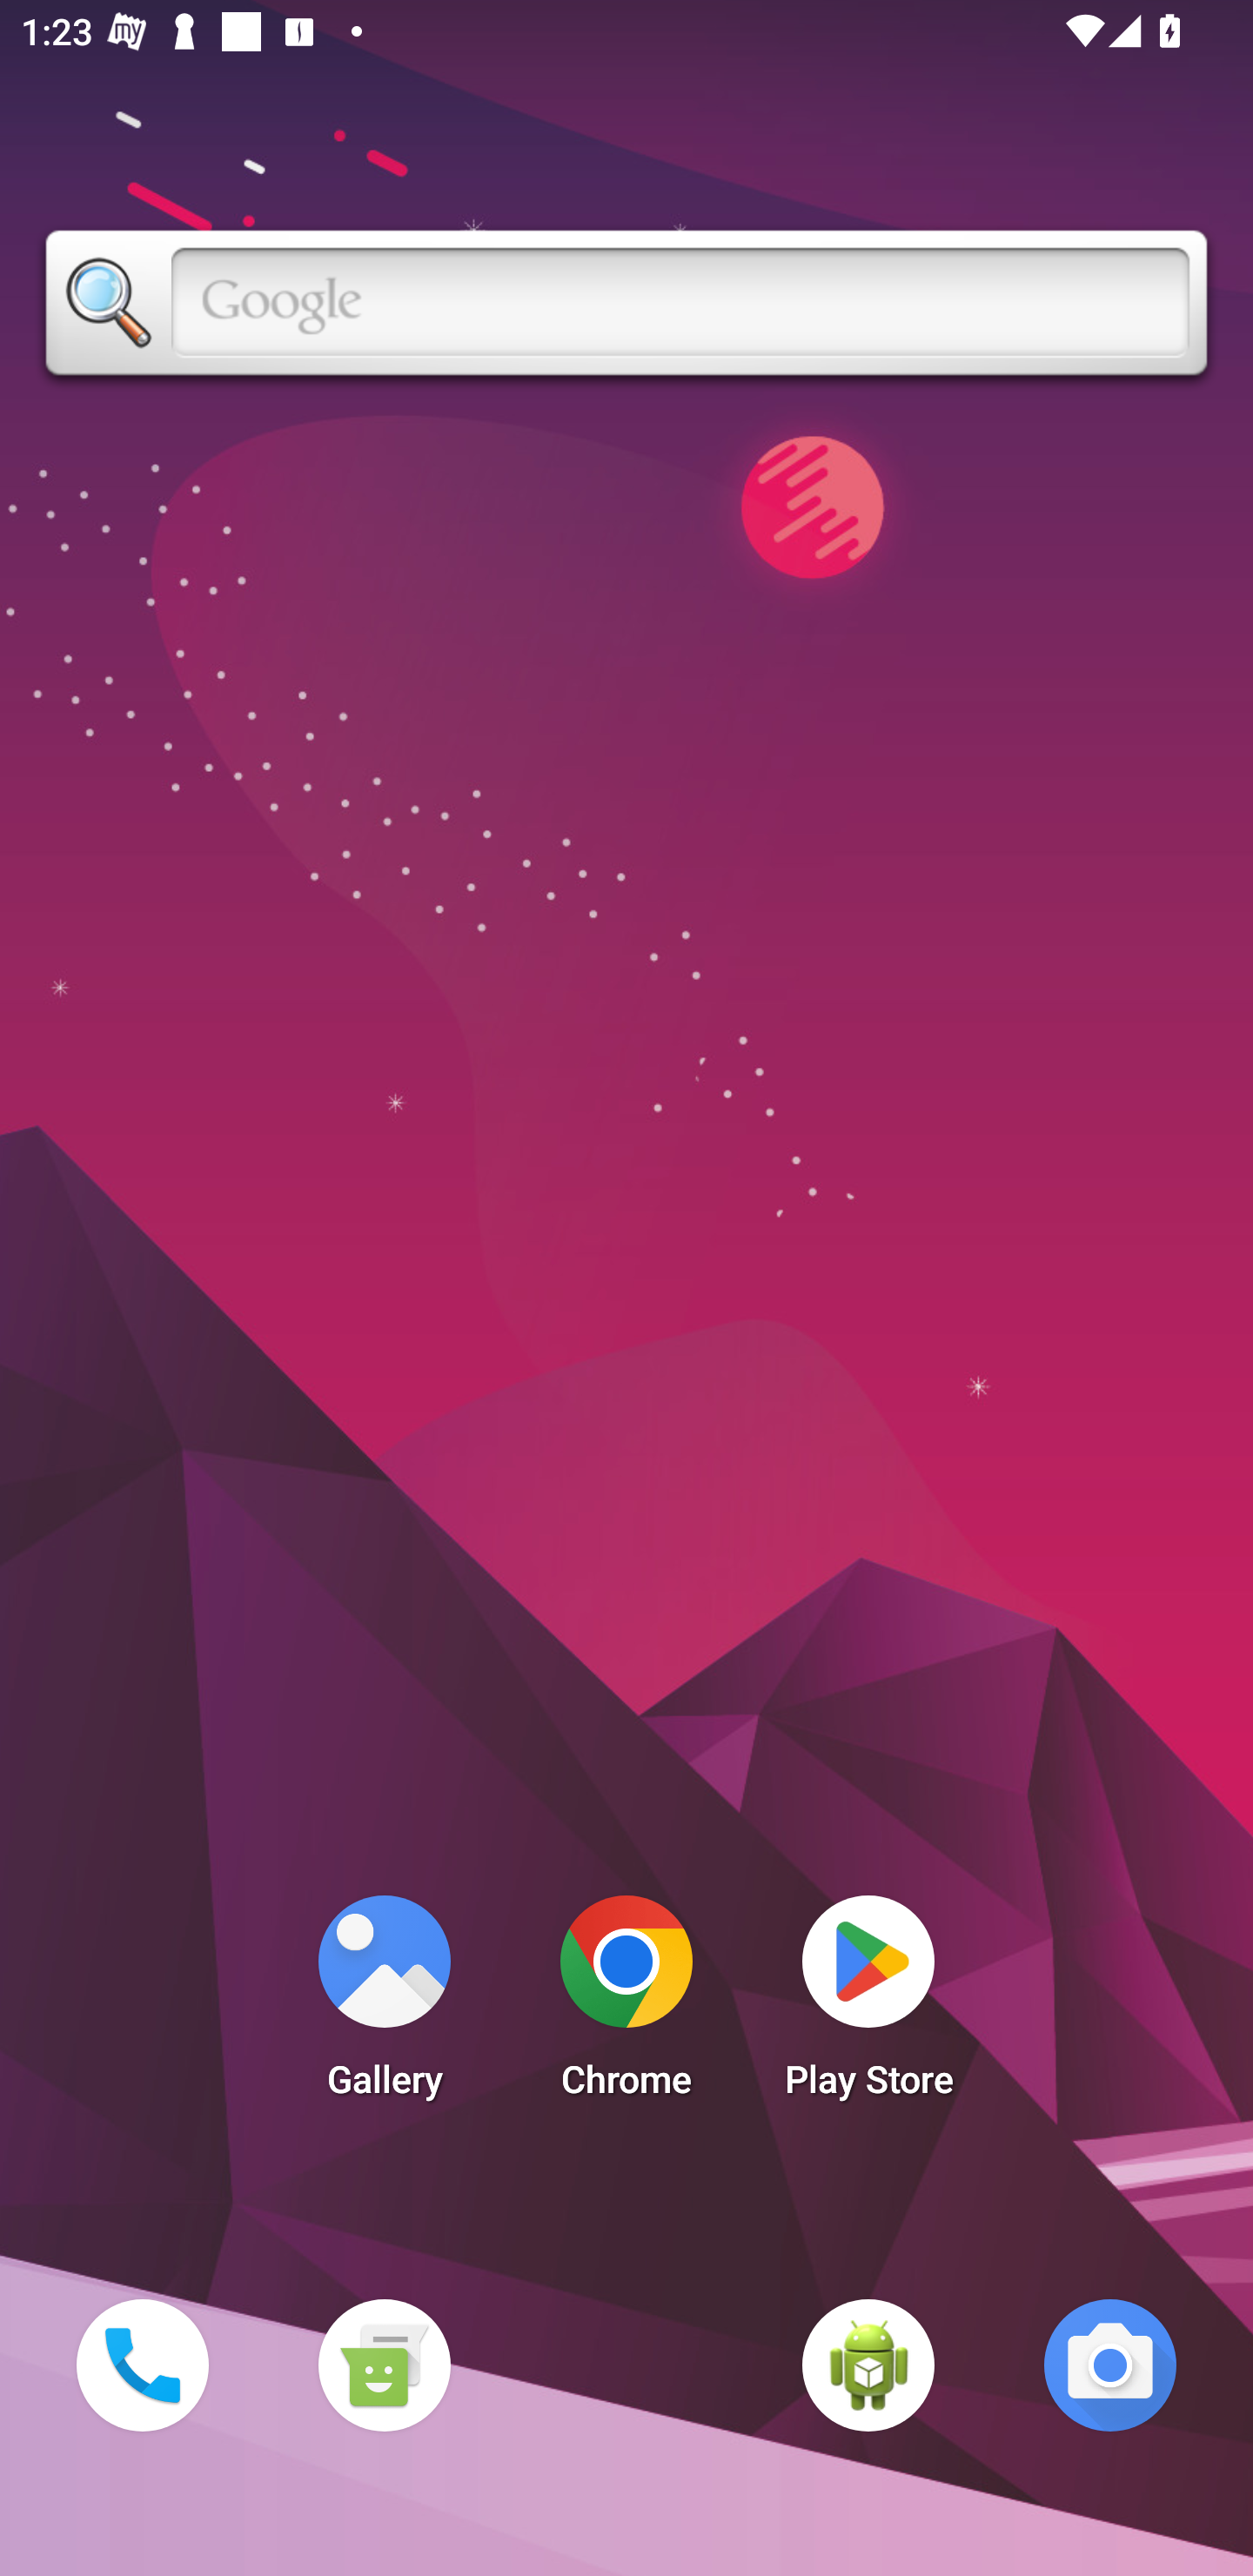 Image resolution: width=1253 pixels, height=2576 pixels. I want to click on Play Store, so click(868, 2005).